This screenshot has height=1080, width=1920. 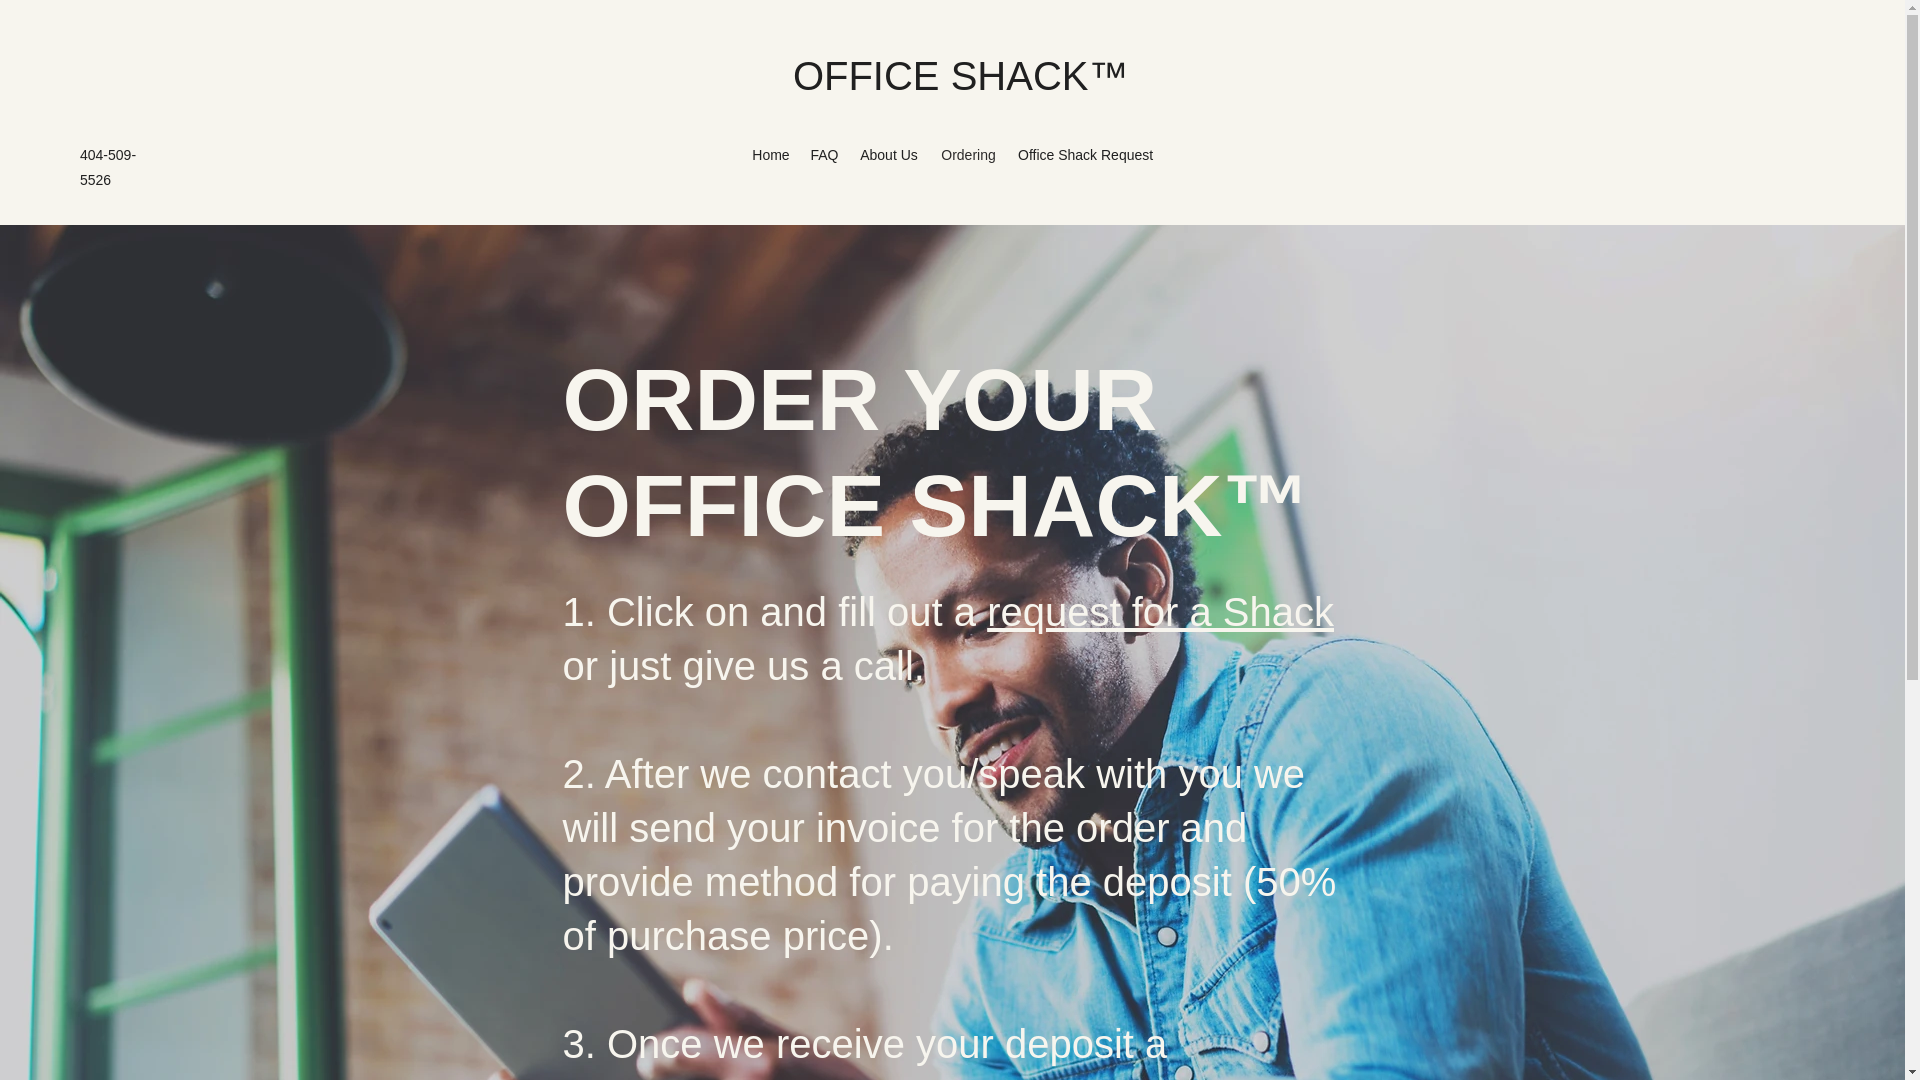 What do you see at coordinates (770, 154) in the screenshot?
I see `Home` at bounding box center [770, 154].